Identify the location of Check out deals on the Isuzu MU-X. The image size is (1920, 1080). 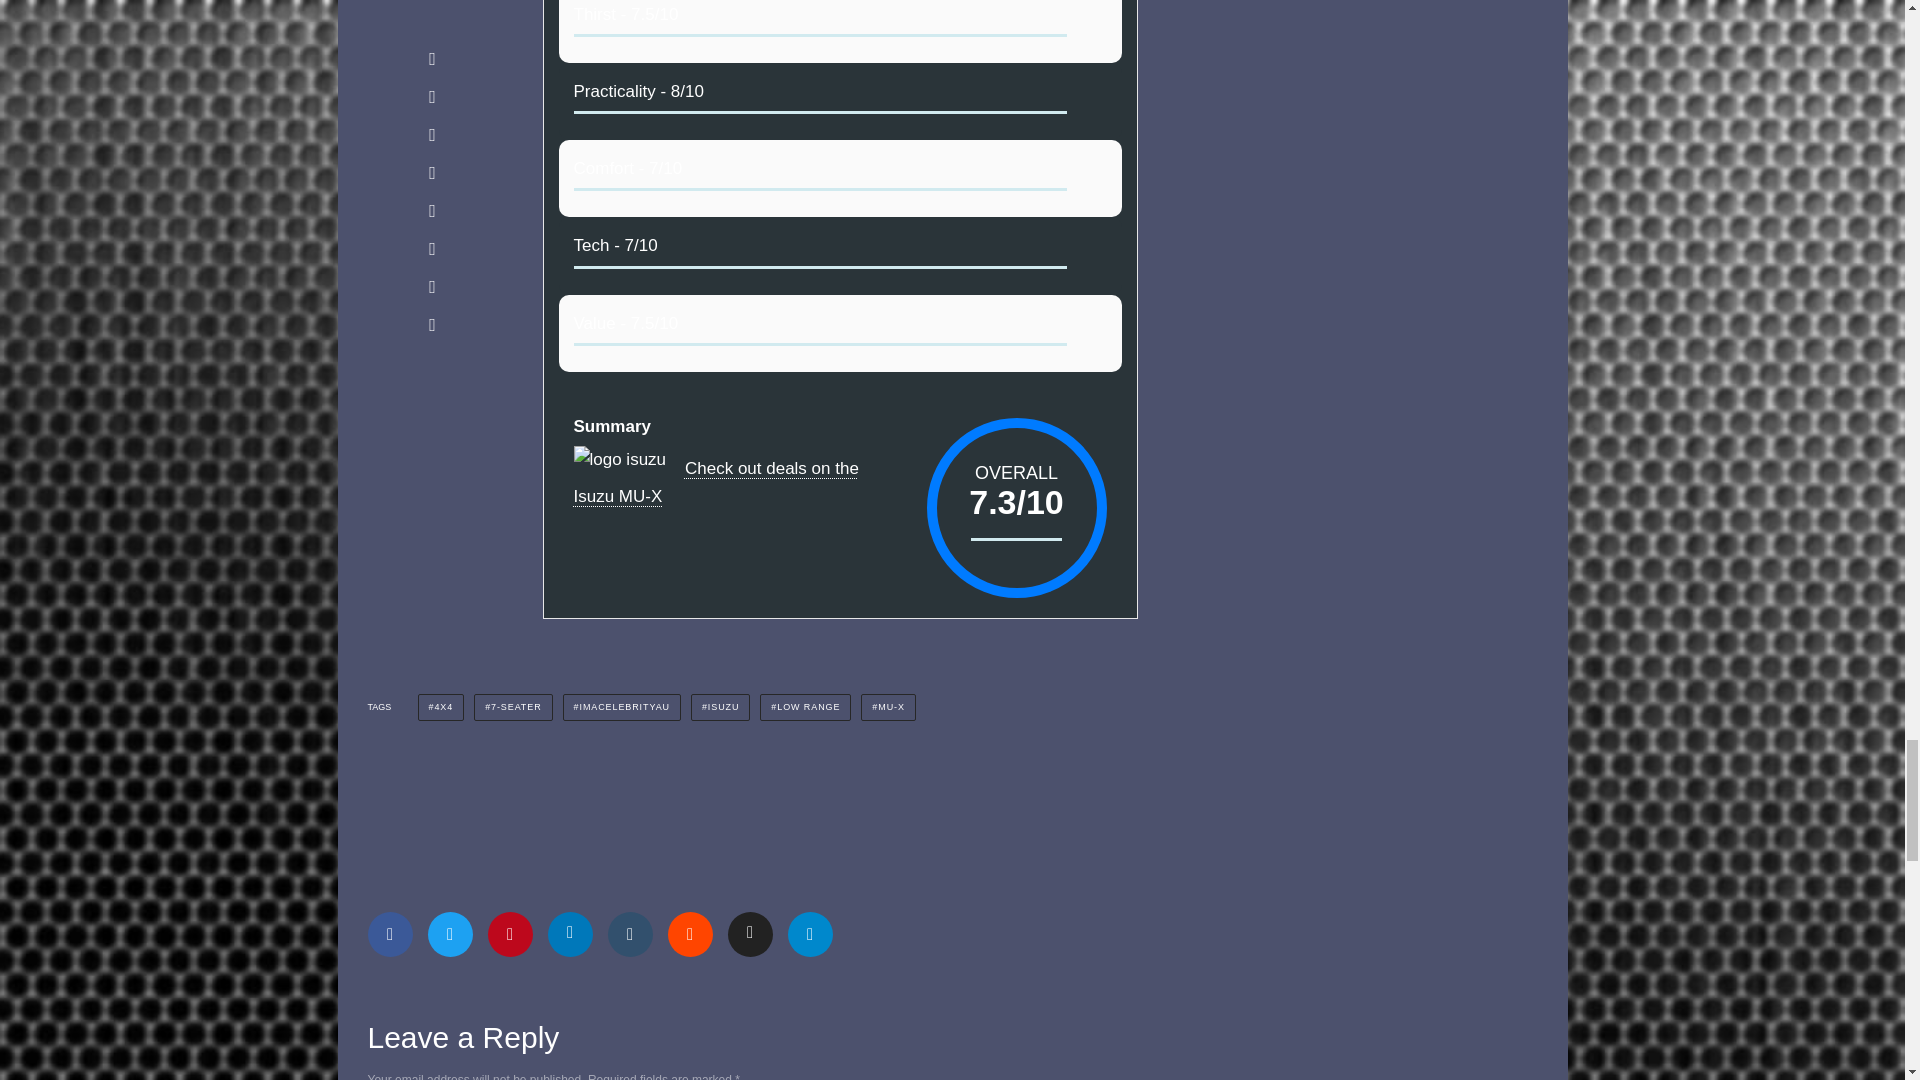
(716, 482).